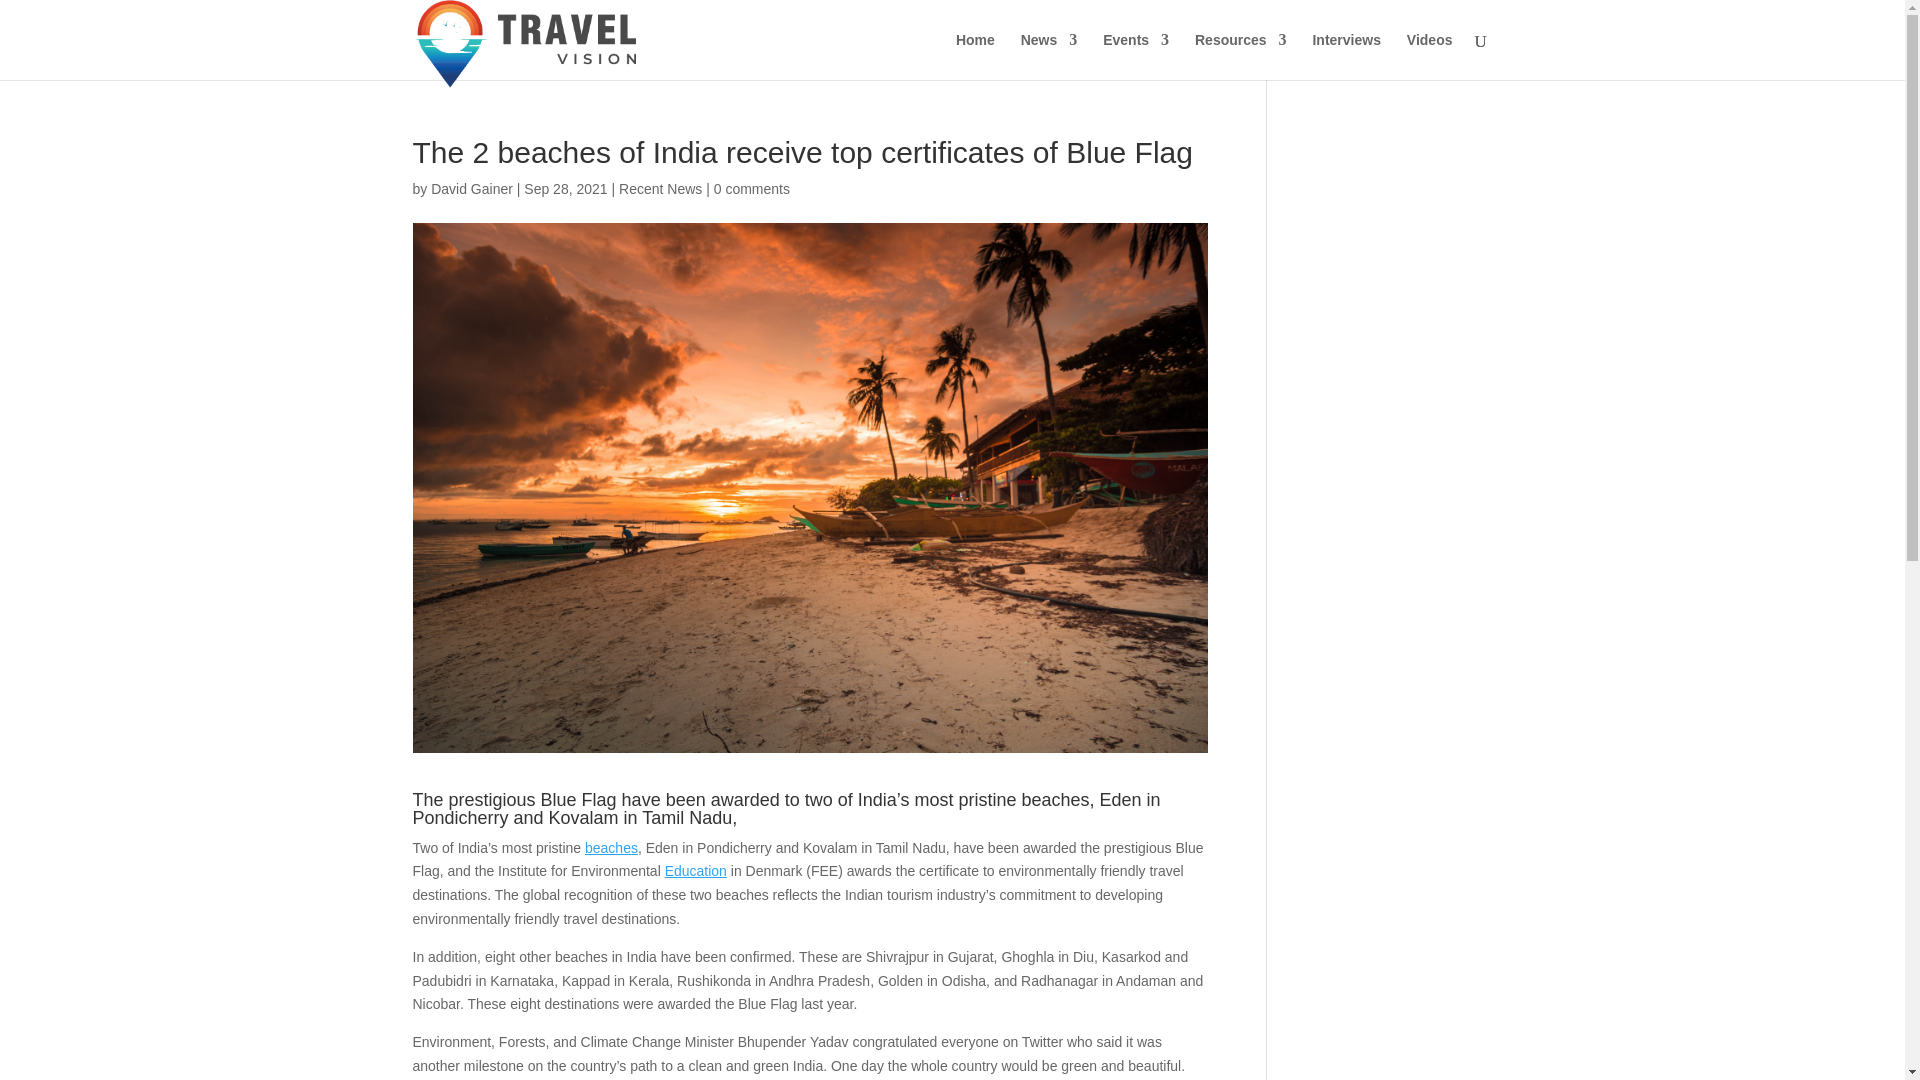 This screenshot has width=1920, height=1080. Describe the element at coordinates (471, 188) in the screenshot. I see `Posts by David Gainer` at that location.